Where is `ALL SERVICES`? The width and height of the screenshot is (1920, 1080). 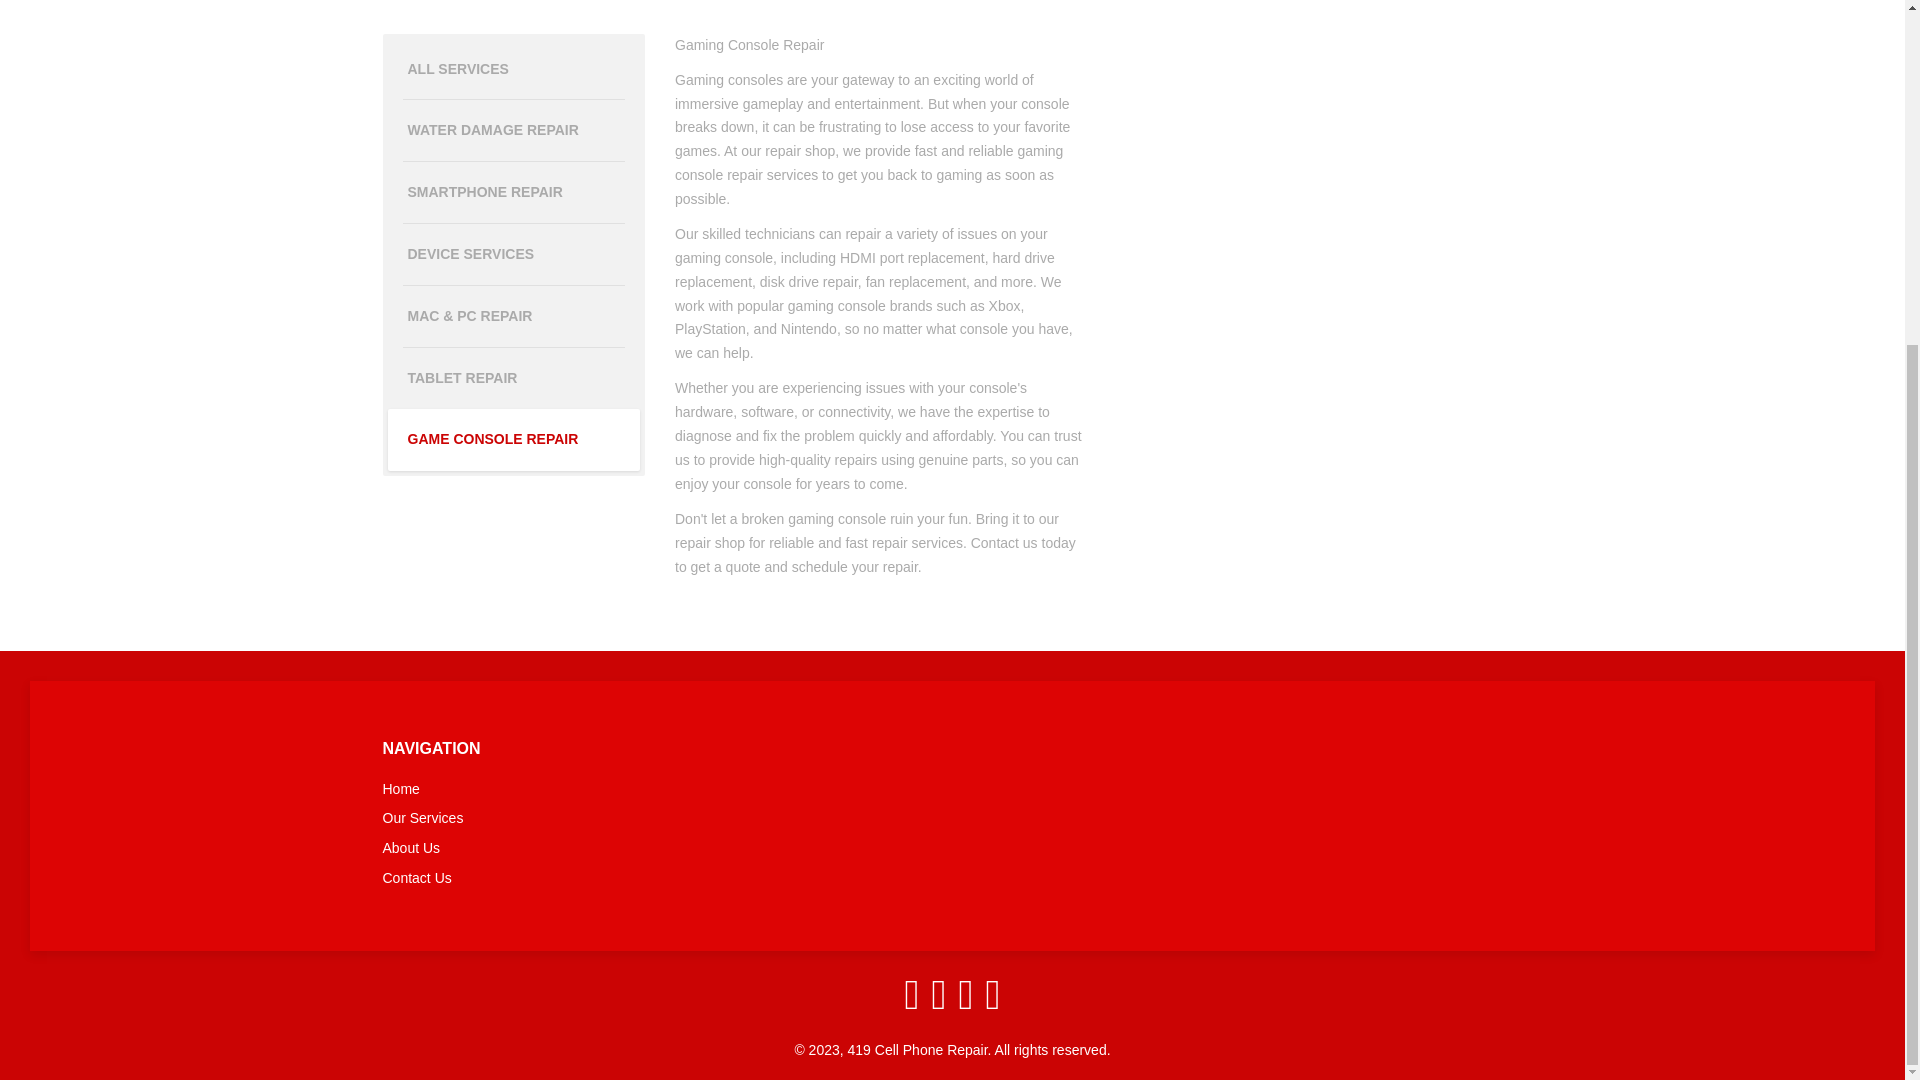 ALL SERVICES is located at coordinates (514, 70).